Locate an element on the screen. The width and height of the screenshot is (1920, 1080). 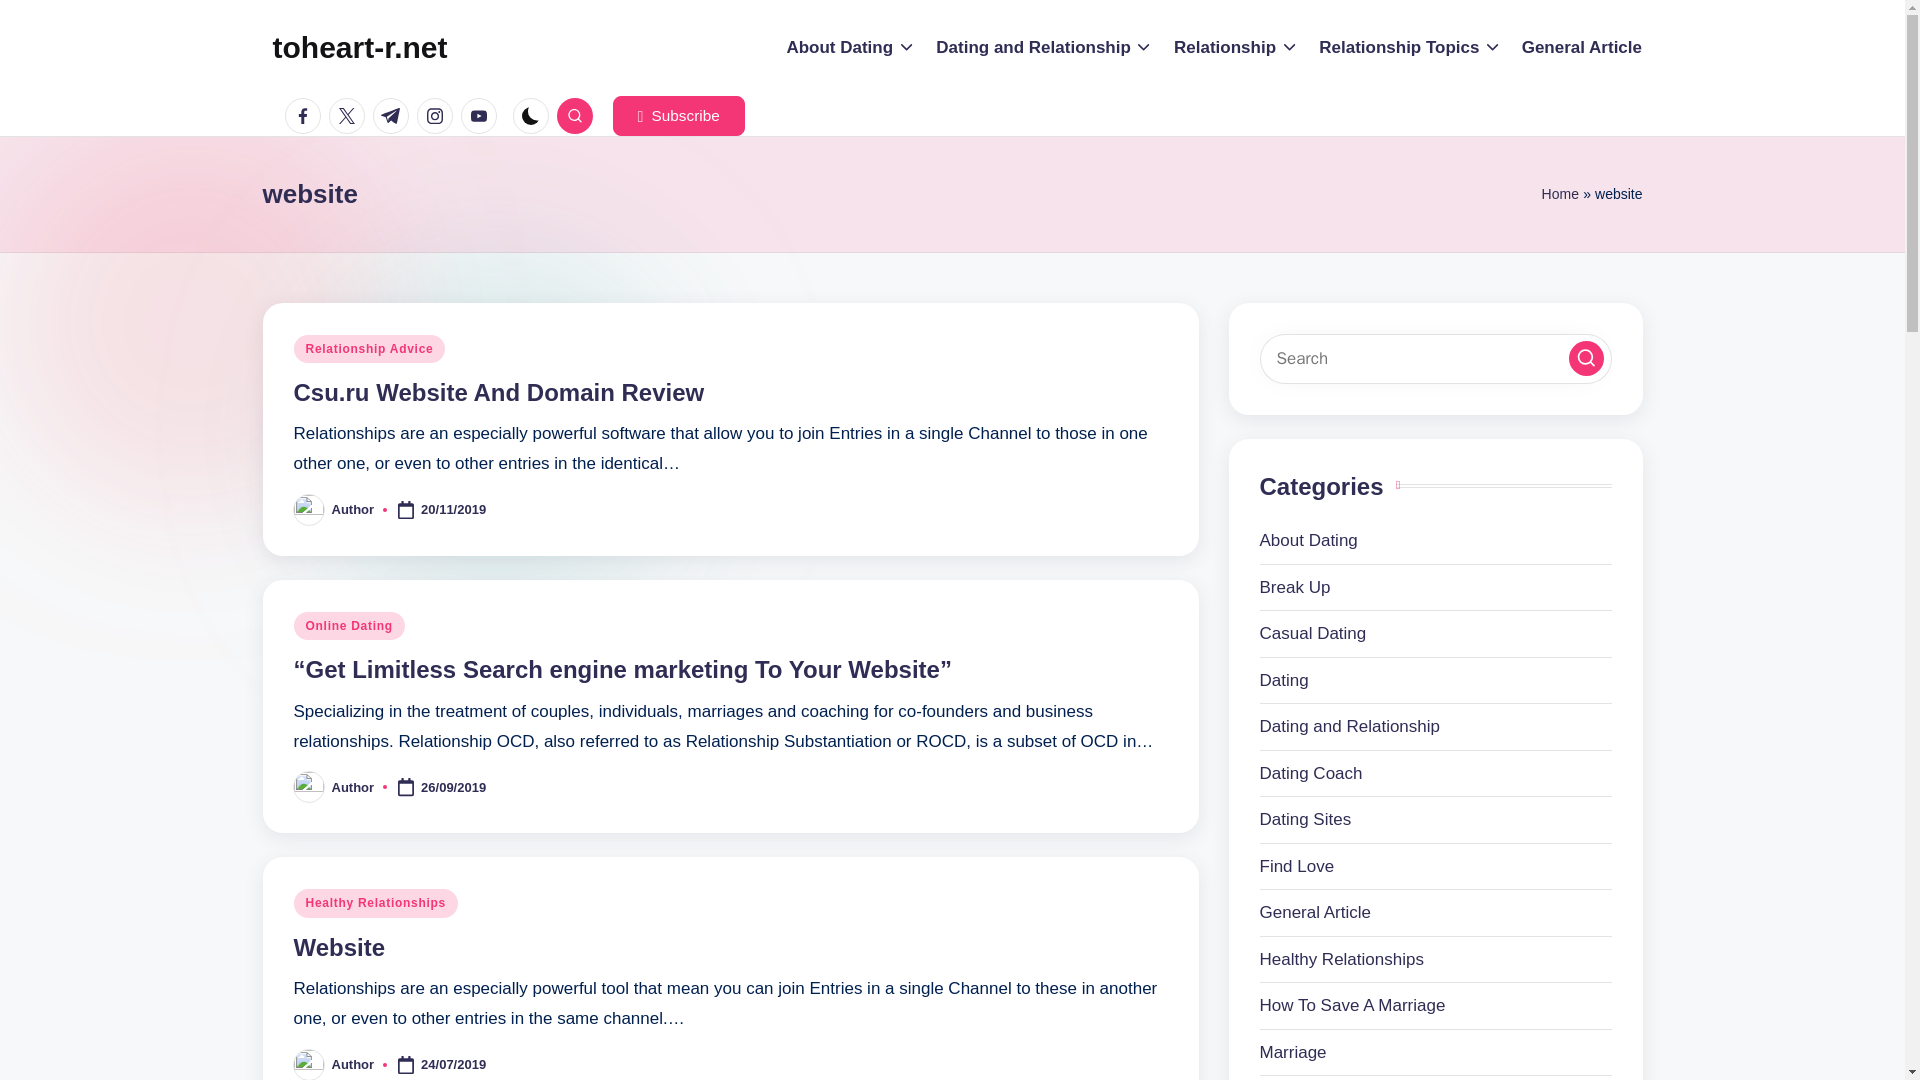
twitter.com is located at coordinates (350, 116).